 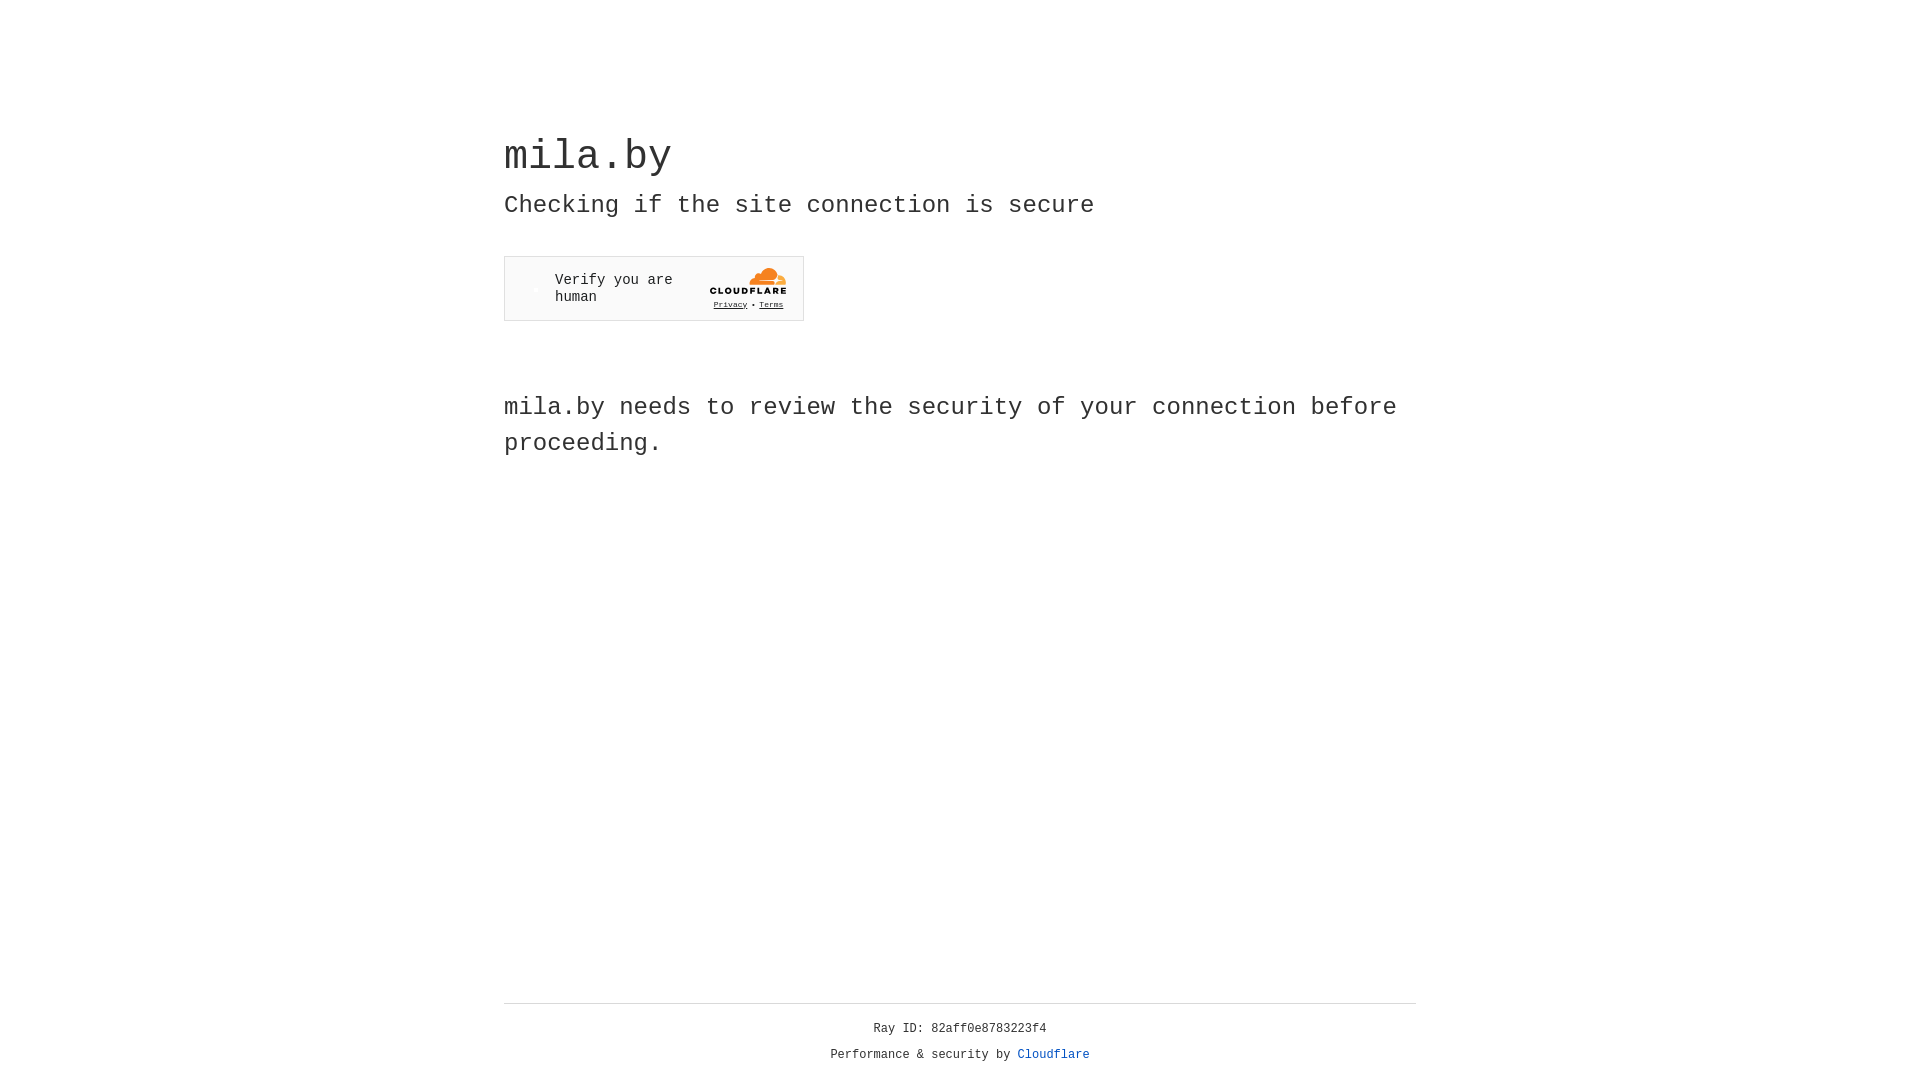 I want to click on Cloudflare, so click(x=1054, y=1055).